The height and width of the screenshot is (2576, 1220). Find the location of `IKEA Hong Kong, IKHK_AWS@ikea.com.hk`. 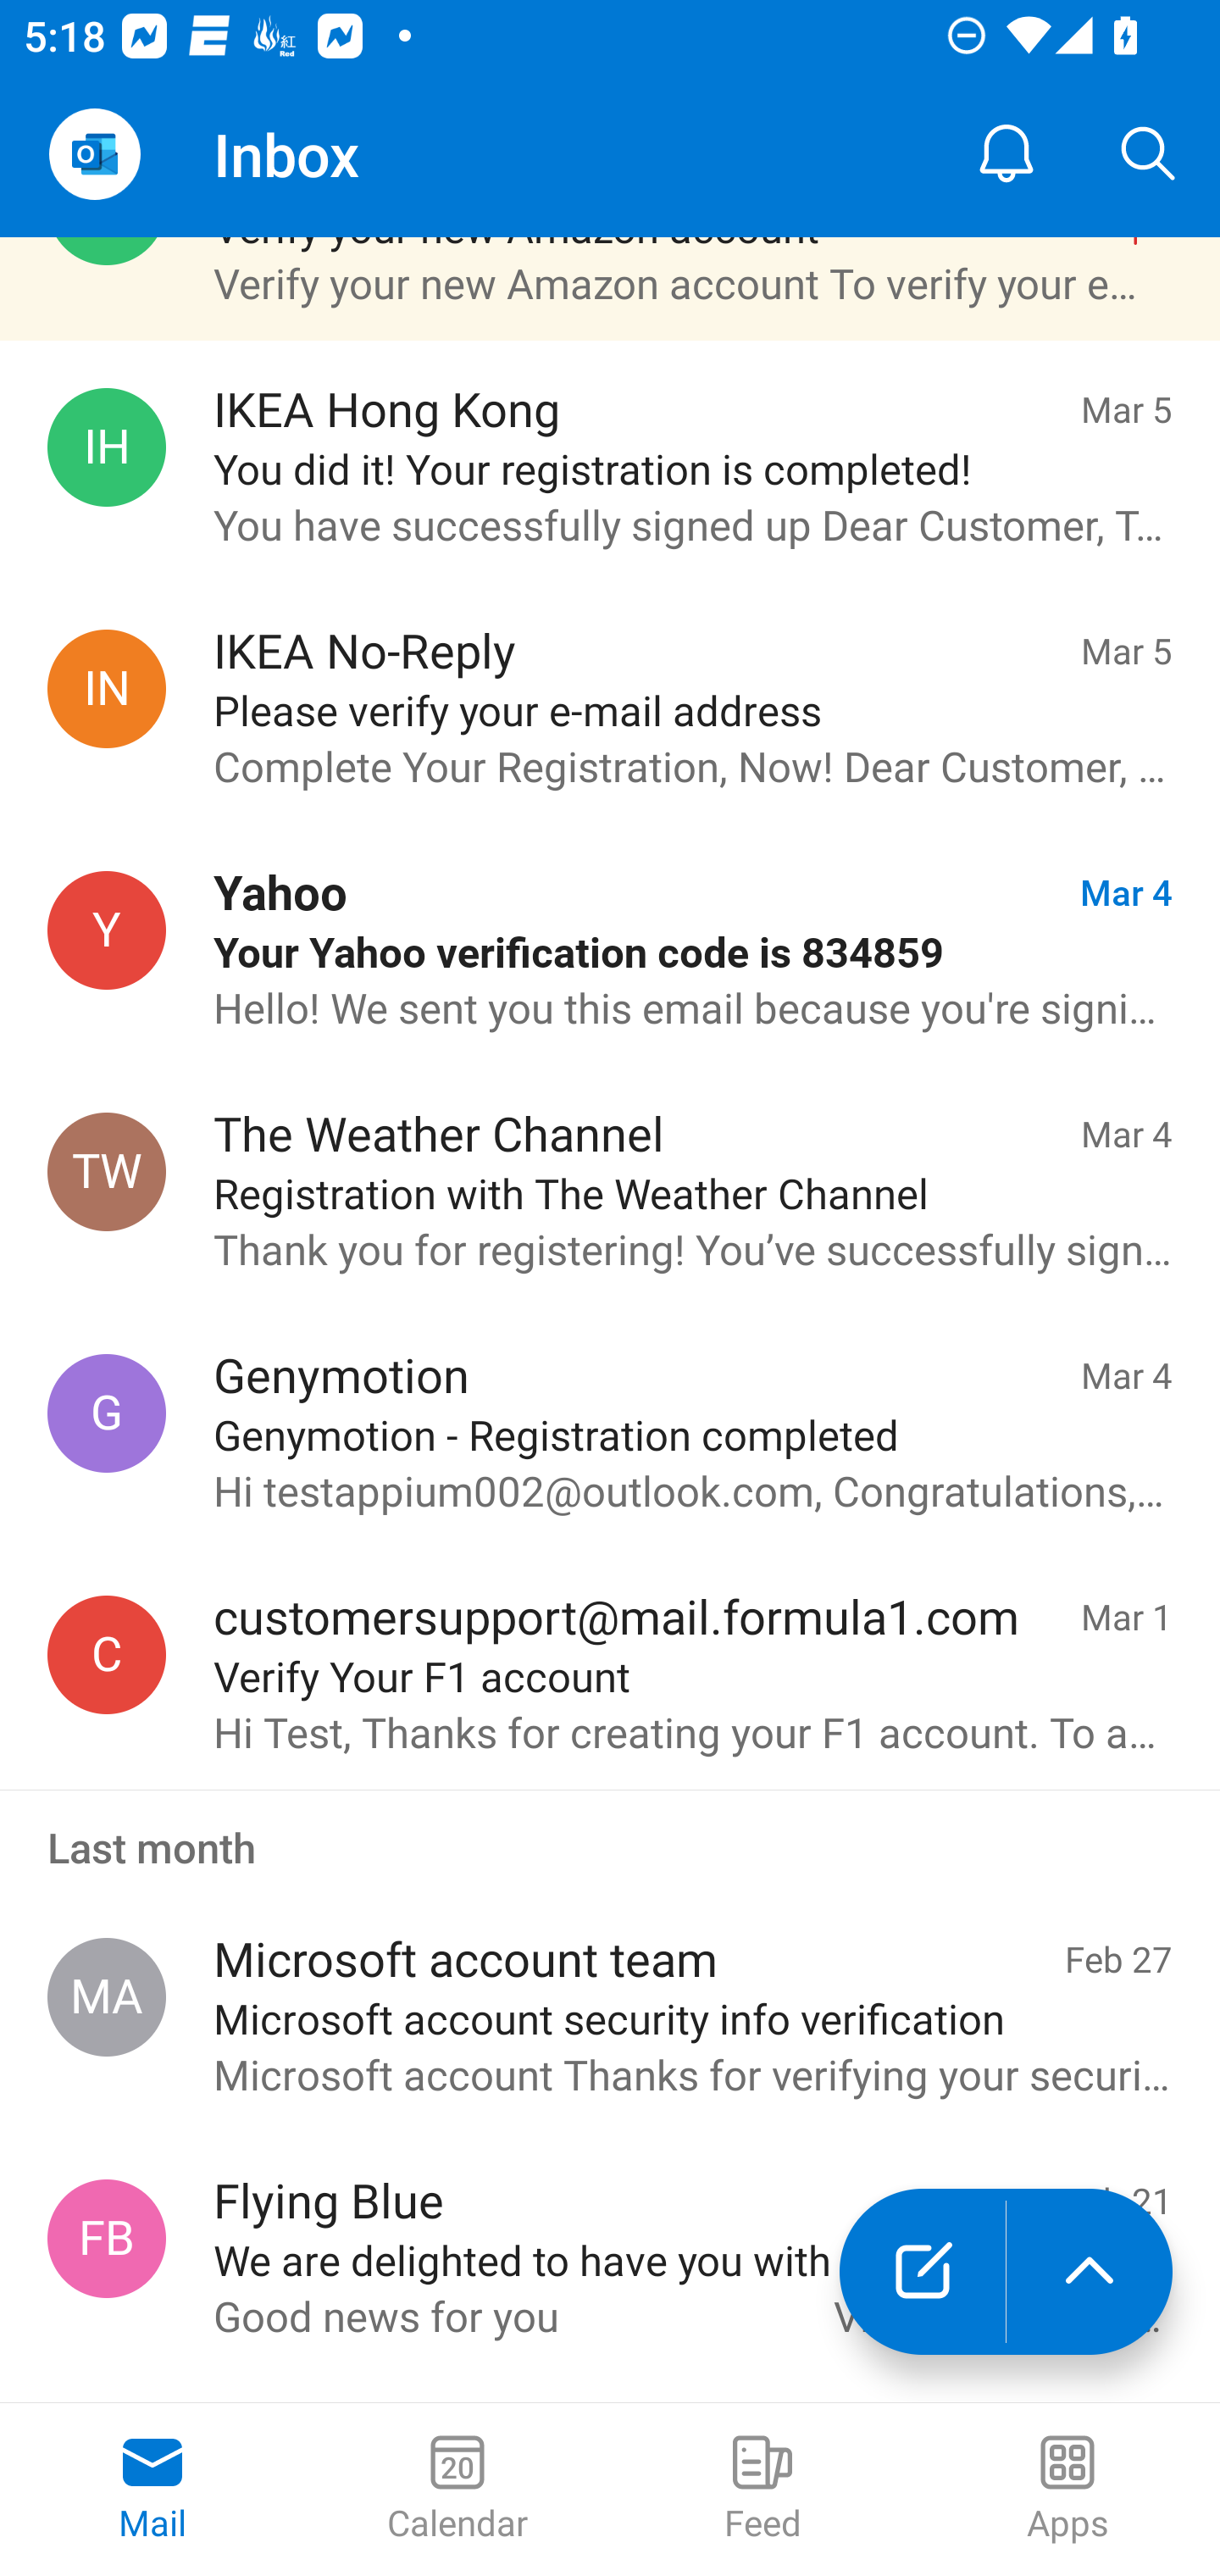

IKEA Hong Kong, IKHK_AWS@ikea.com.hk is located at coordinates (107, 447).